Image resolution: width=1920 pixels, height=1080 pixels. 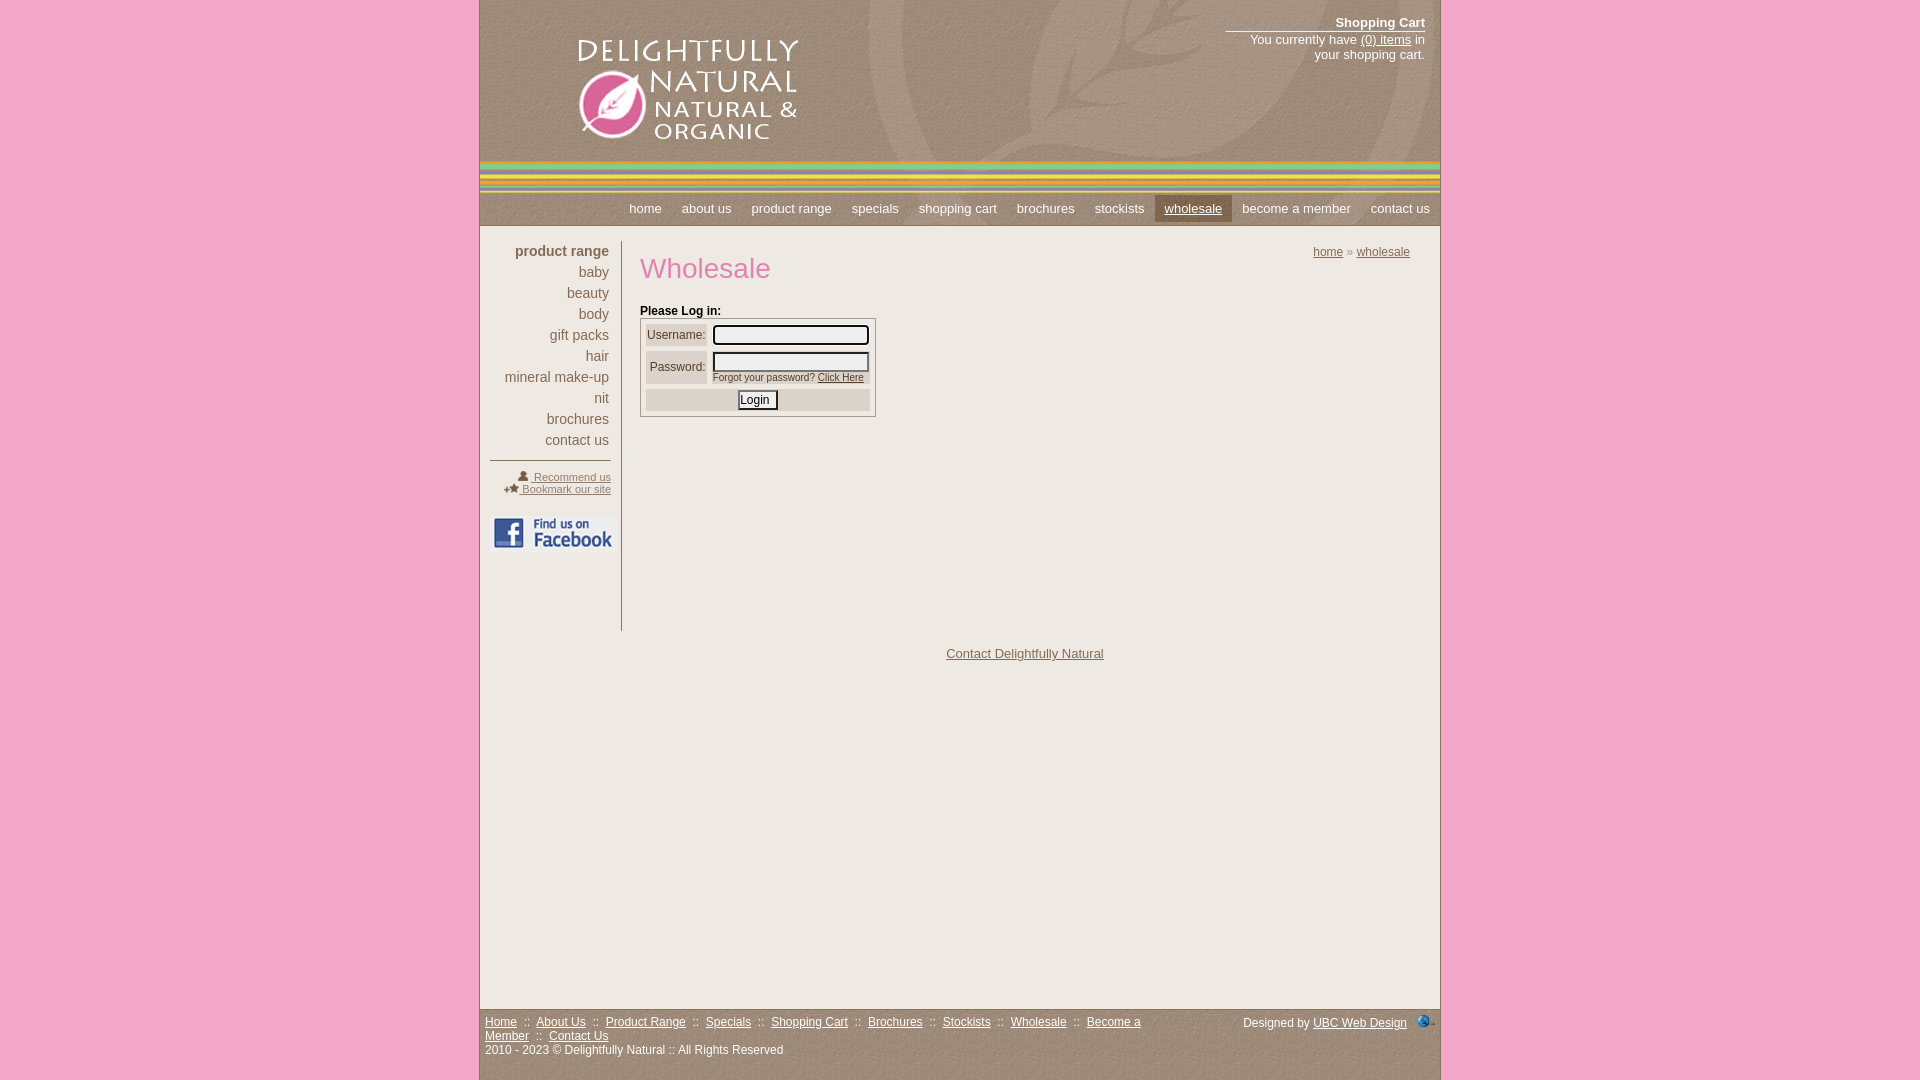 I want to click on become a member, so click(x=1296, y=208).